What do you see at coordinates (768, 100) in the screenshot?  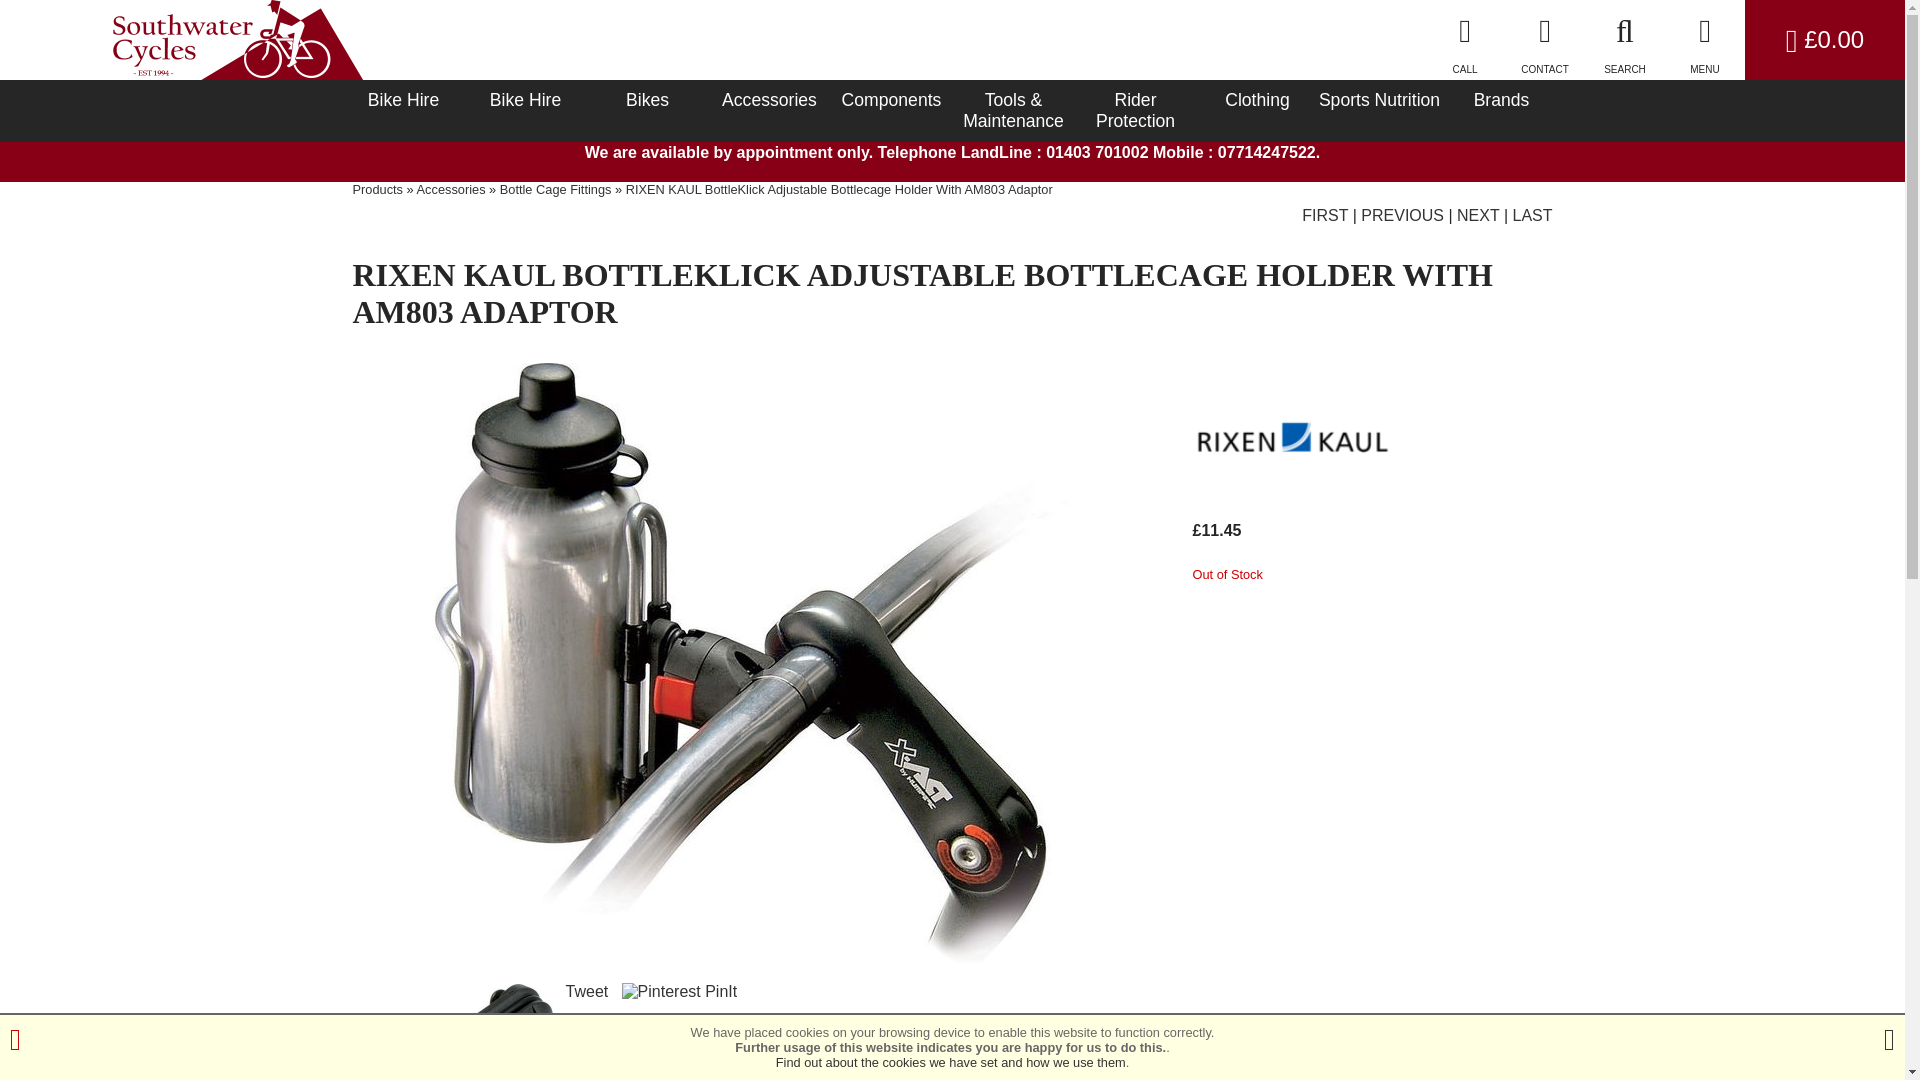 I see `Accessories` at bounding box center [768, 100].